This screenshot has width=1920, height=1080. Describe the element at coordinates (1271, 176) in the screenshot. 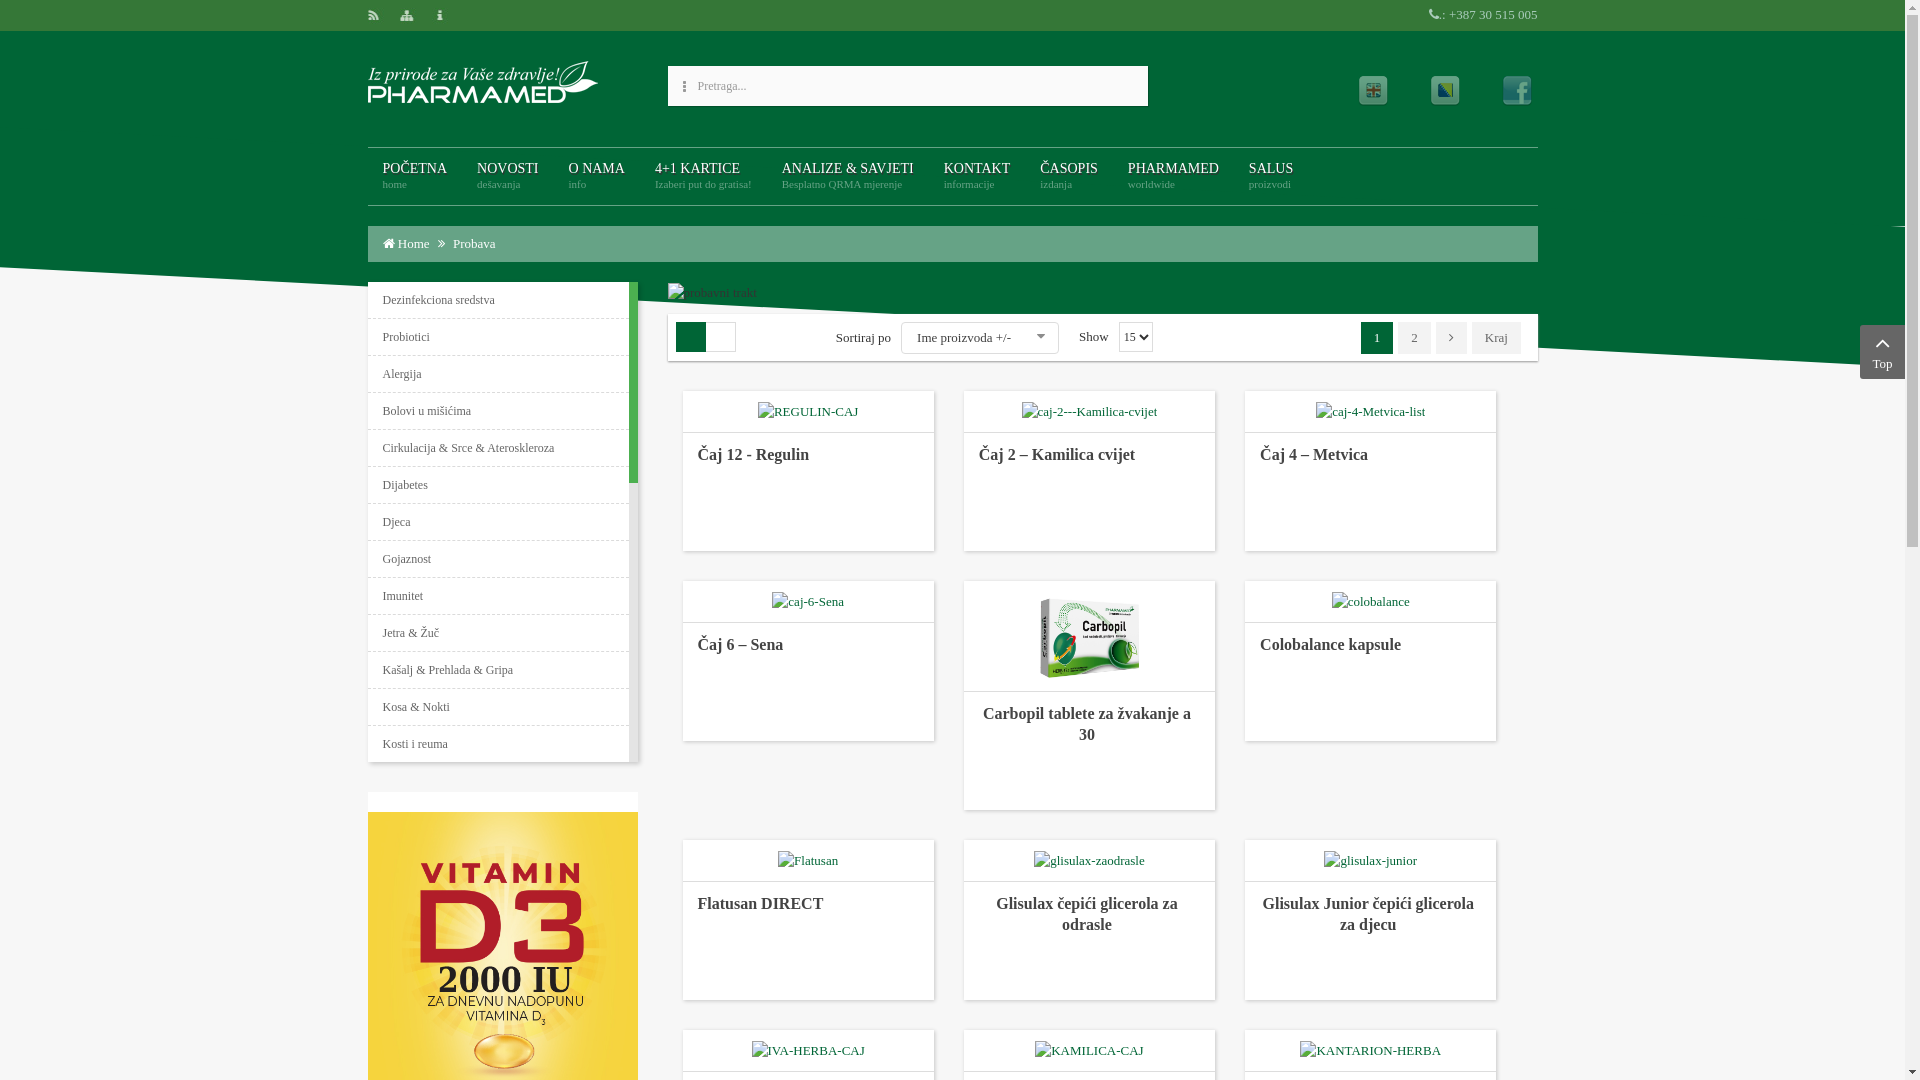

I see `SALUS
proizvodi` at that location.